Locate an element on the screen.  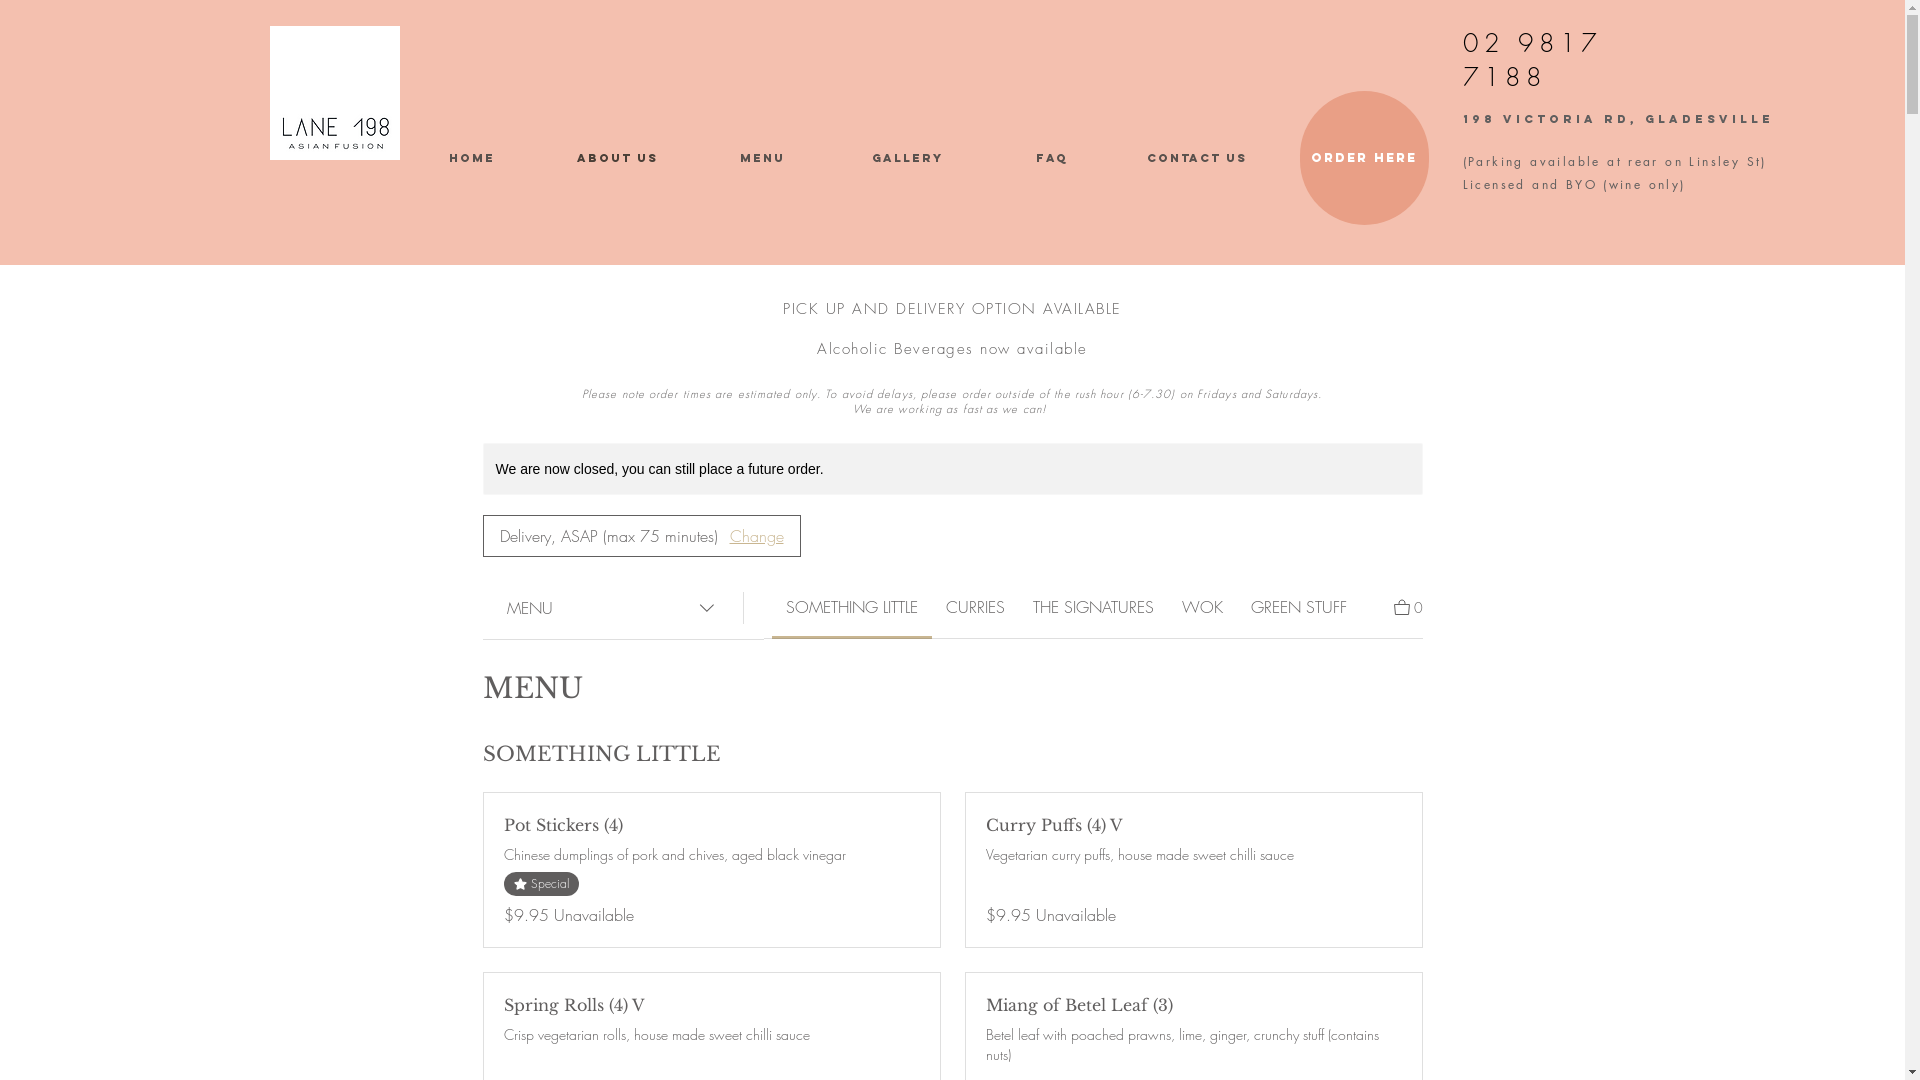
Miang of Betel Leaf (3) is located at coordinates (1194, 1005).